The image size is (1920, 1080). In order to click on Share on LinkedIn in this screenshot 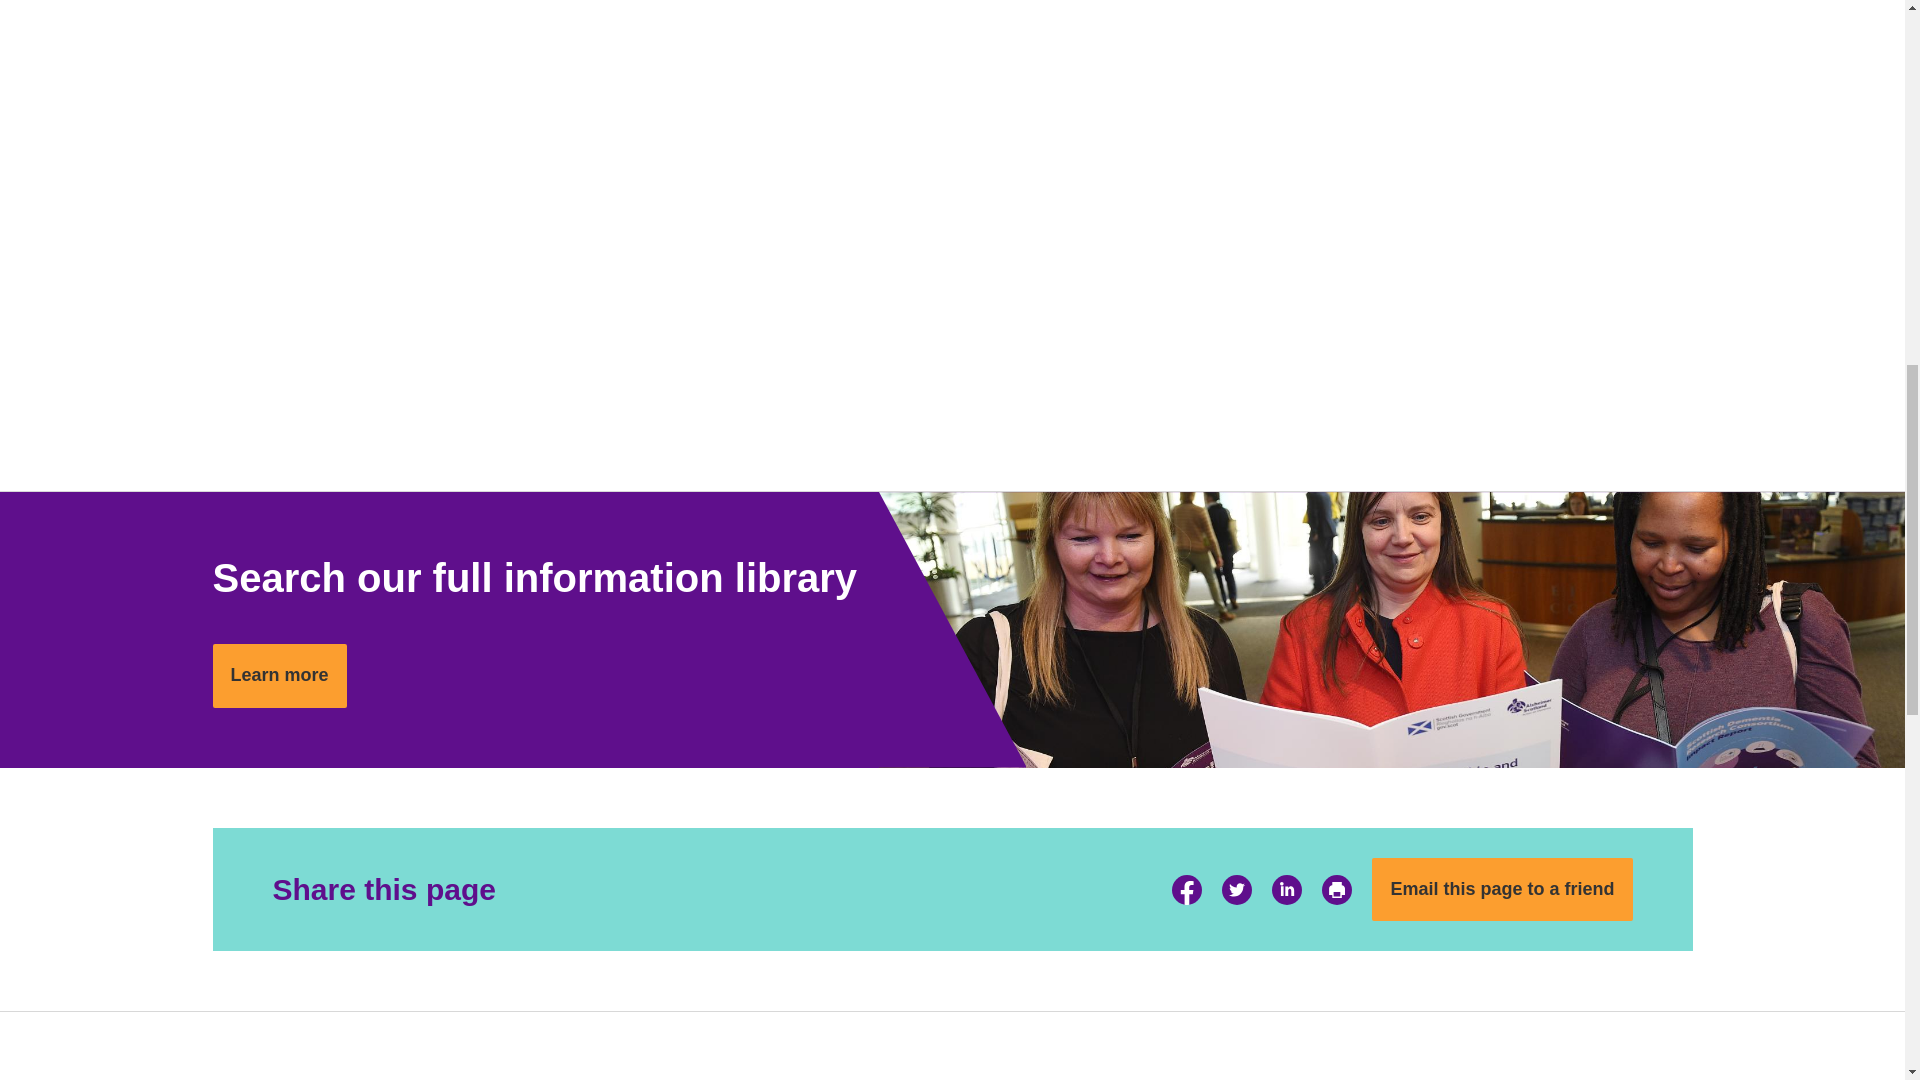, I will do `click(1286, 890)`.